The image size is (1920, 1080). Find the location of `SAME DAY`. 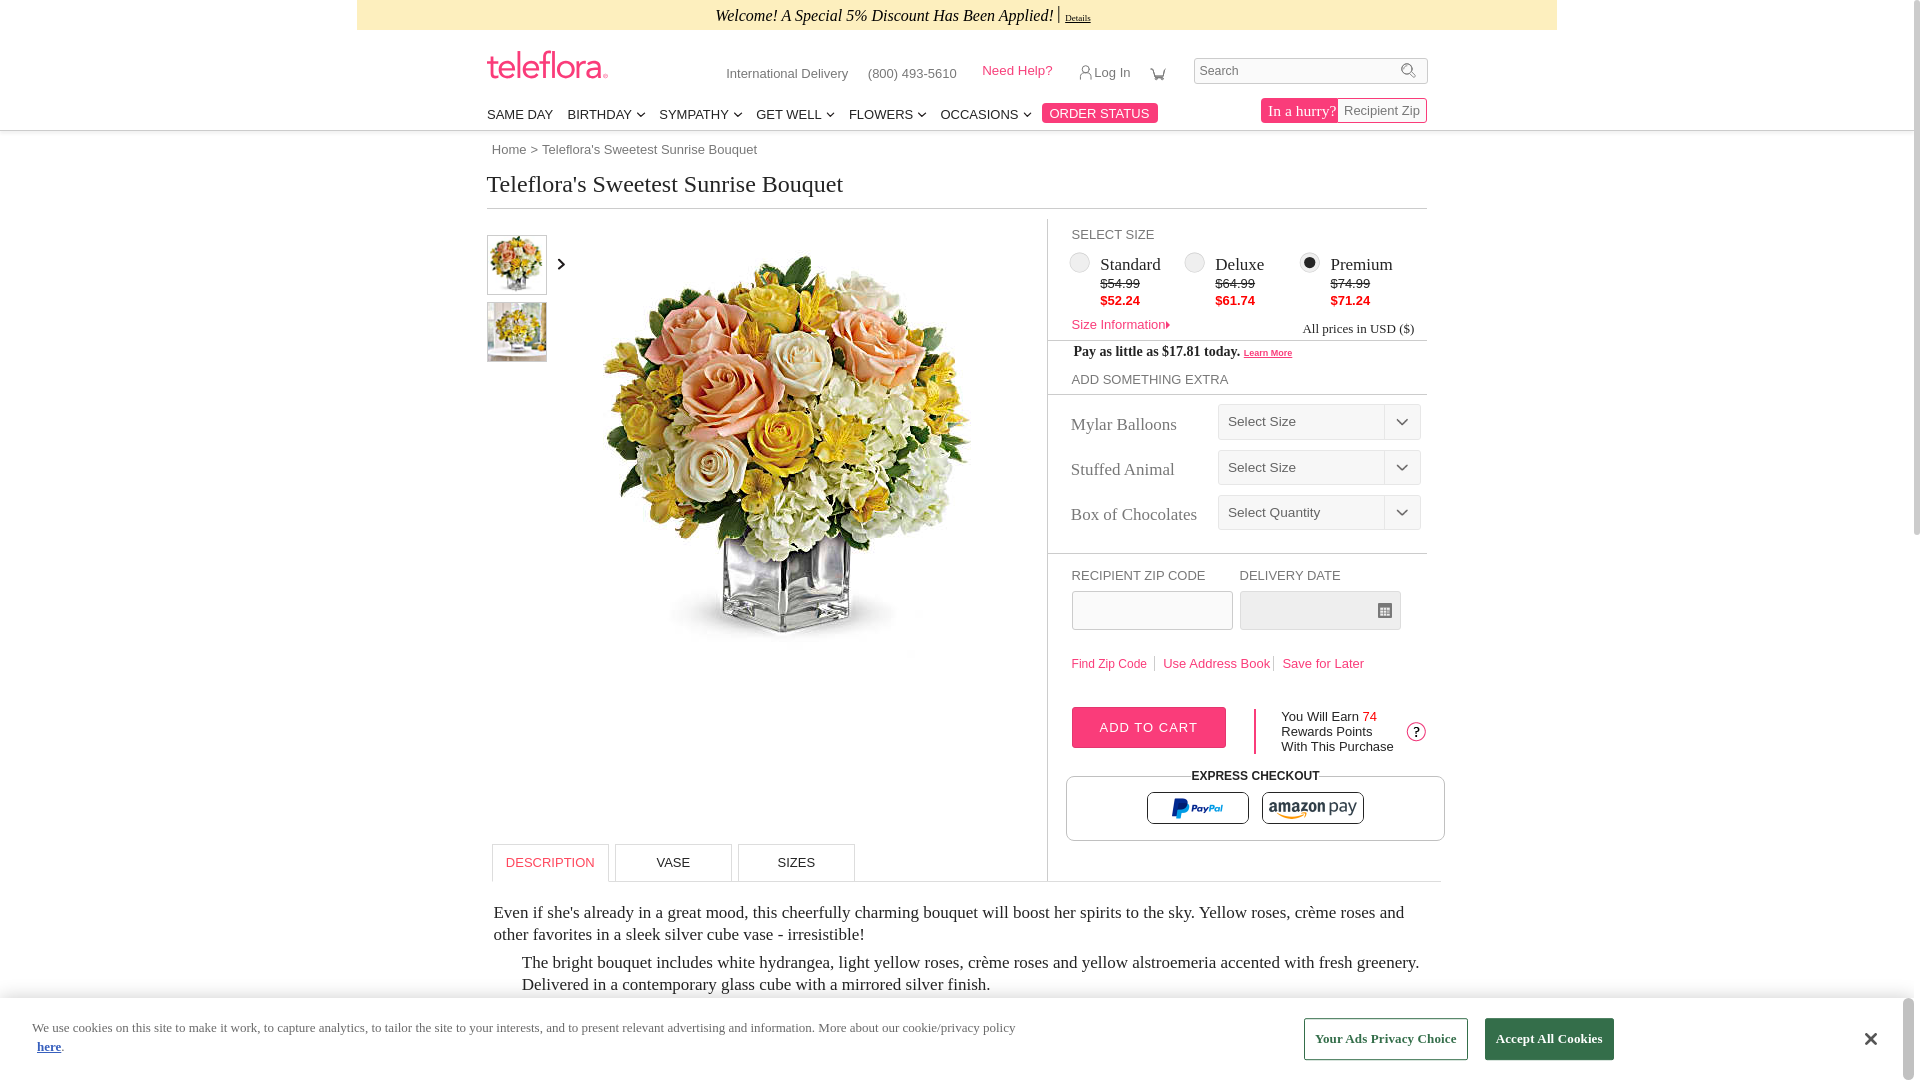

SAME DAY is located at coordinates (520, 114).